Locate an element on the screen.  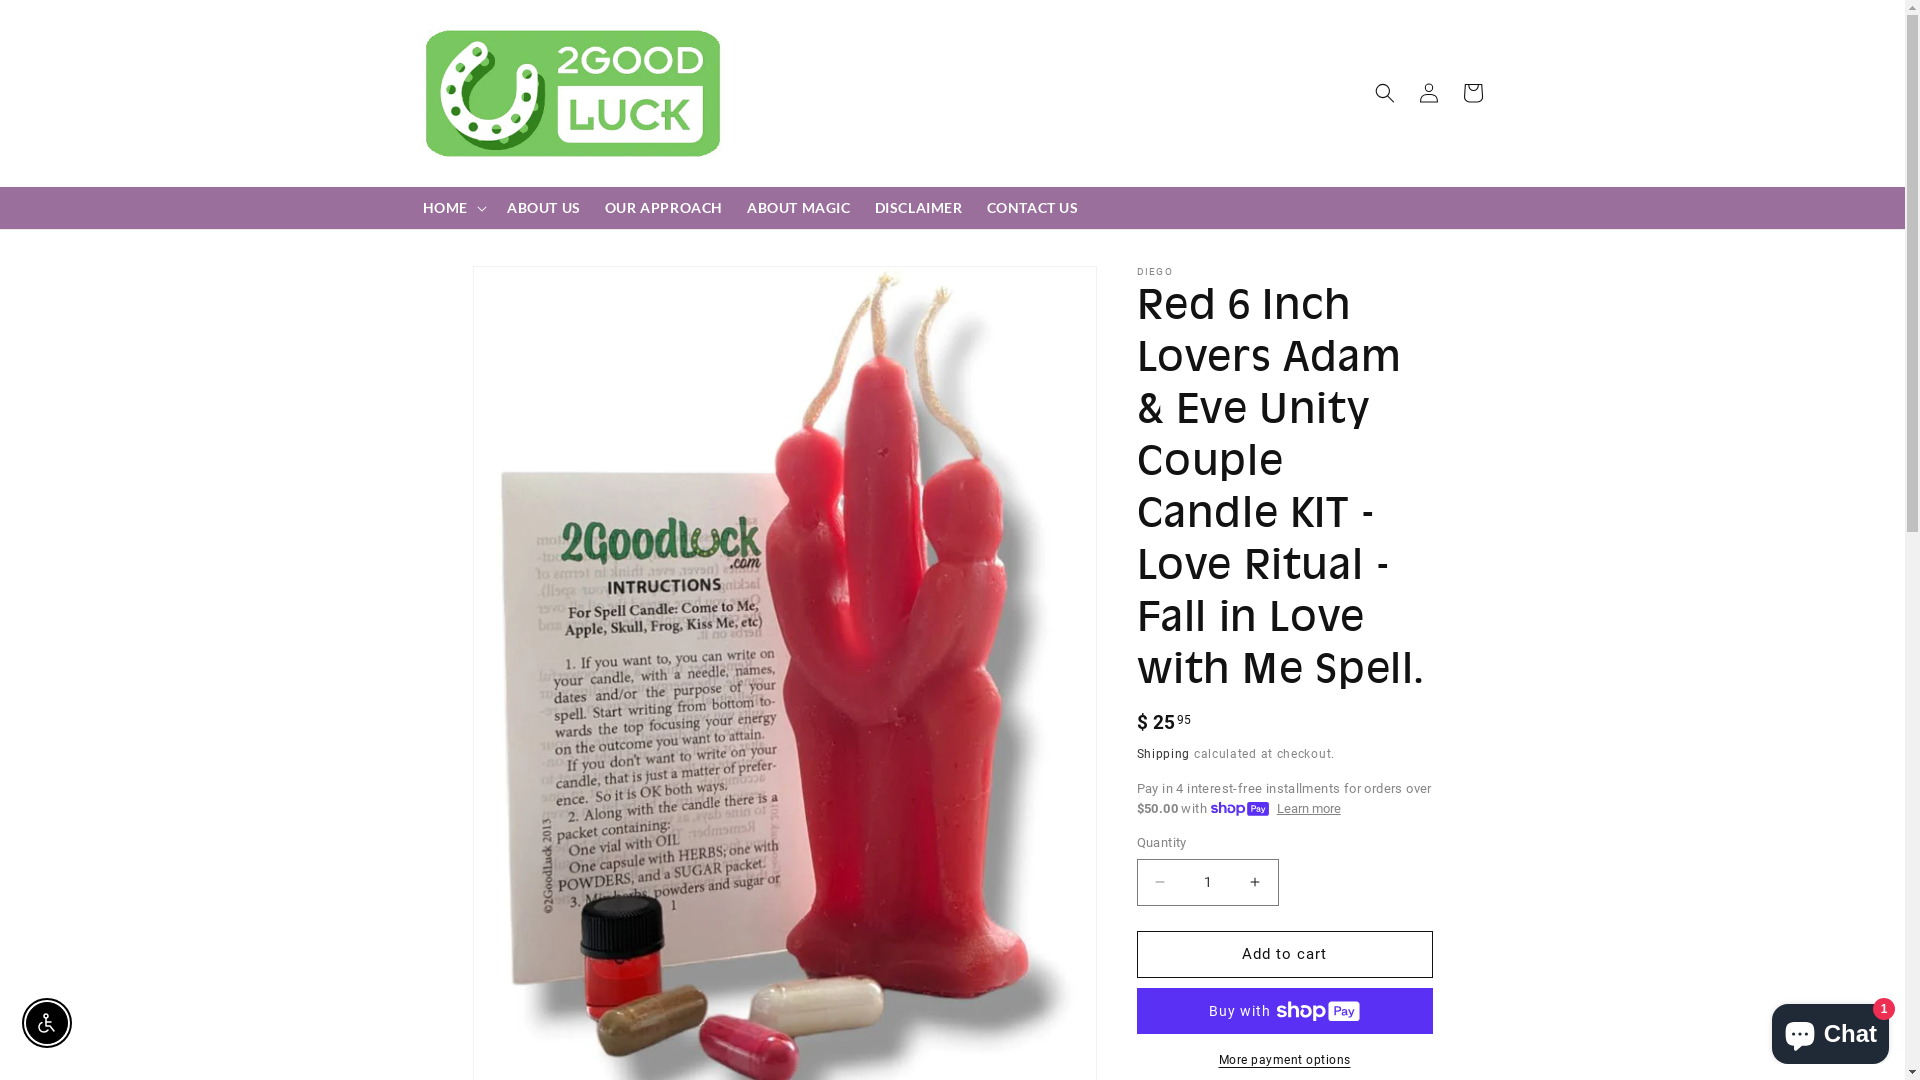
Skip to product information is located at coordinates (533, 288).